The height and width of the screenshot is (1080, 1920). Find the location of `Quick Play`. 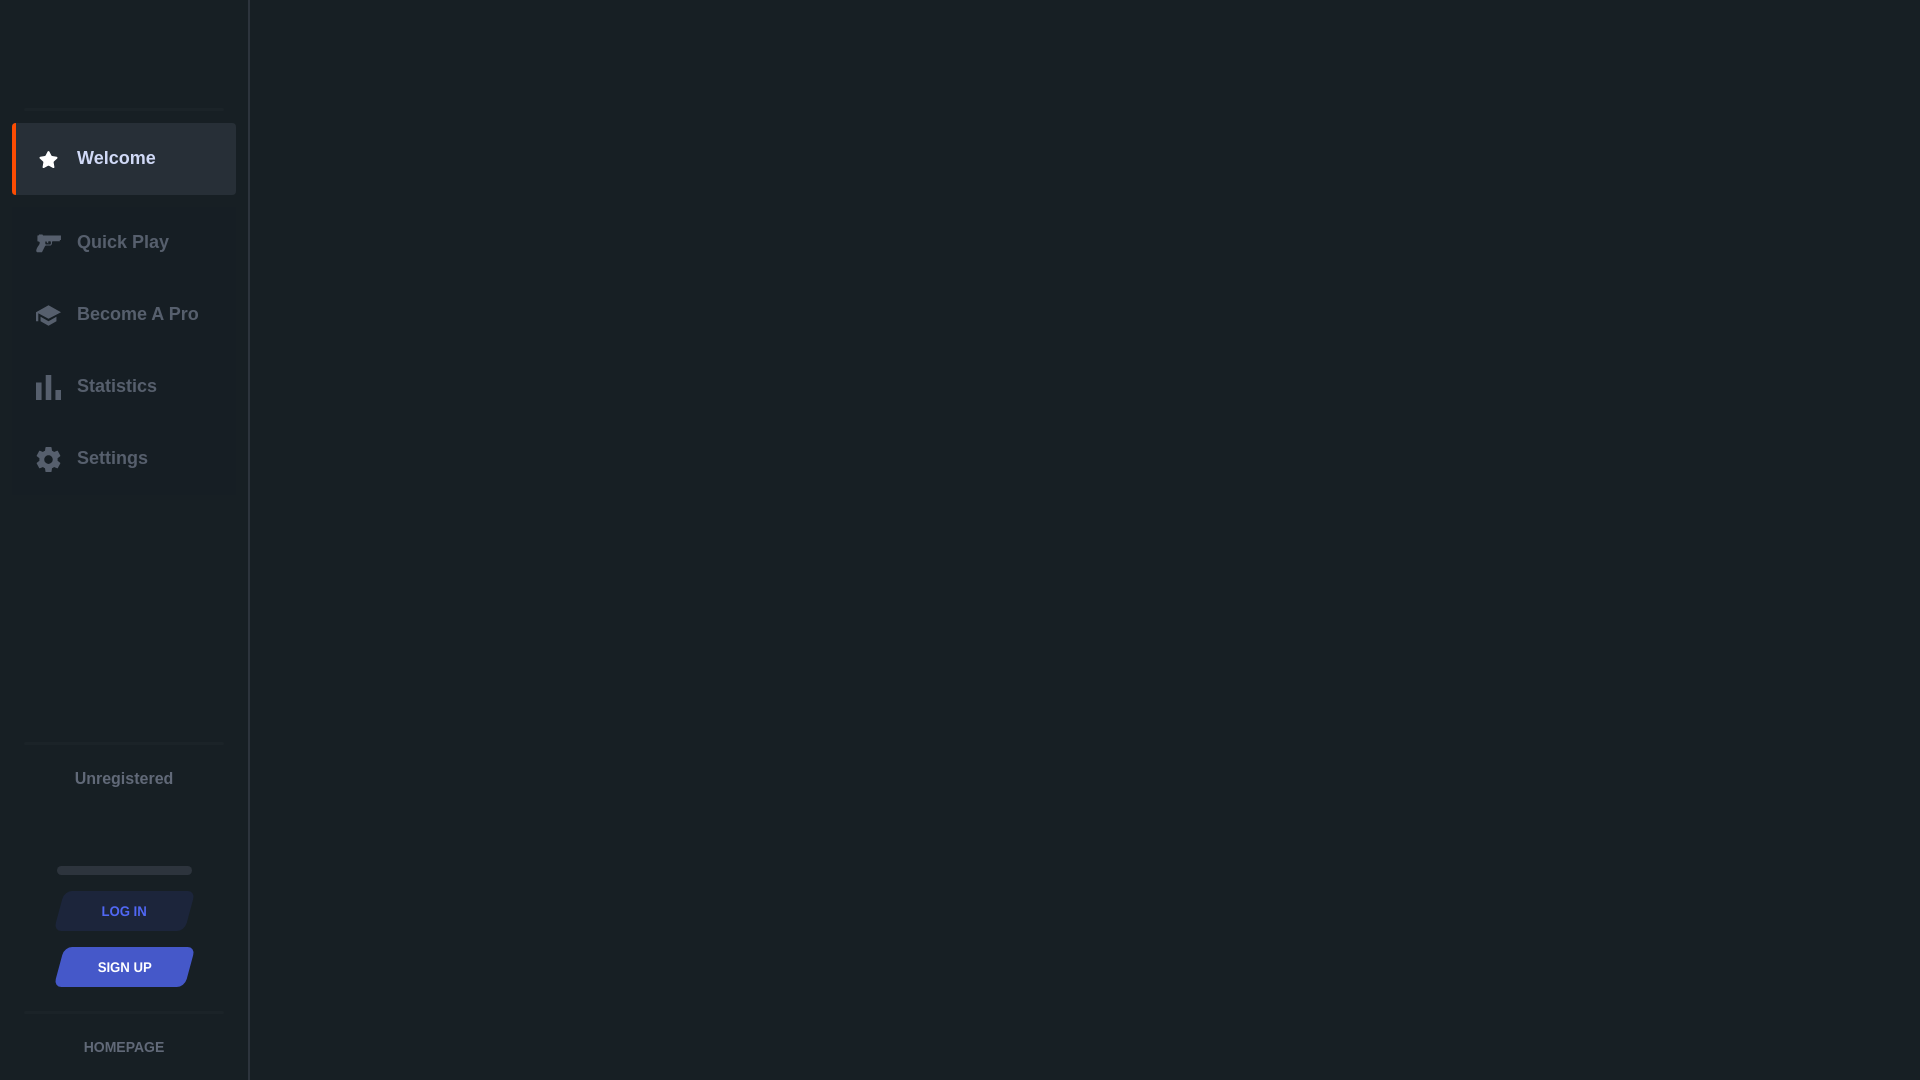

Quick Play is located at coordinates (124, 243).